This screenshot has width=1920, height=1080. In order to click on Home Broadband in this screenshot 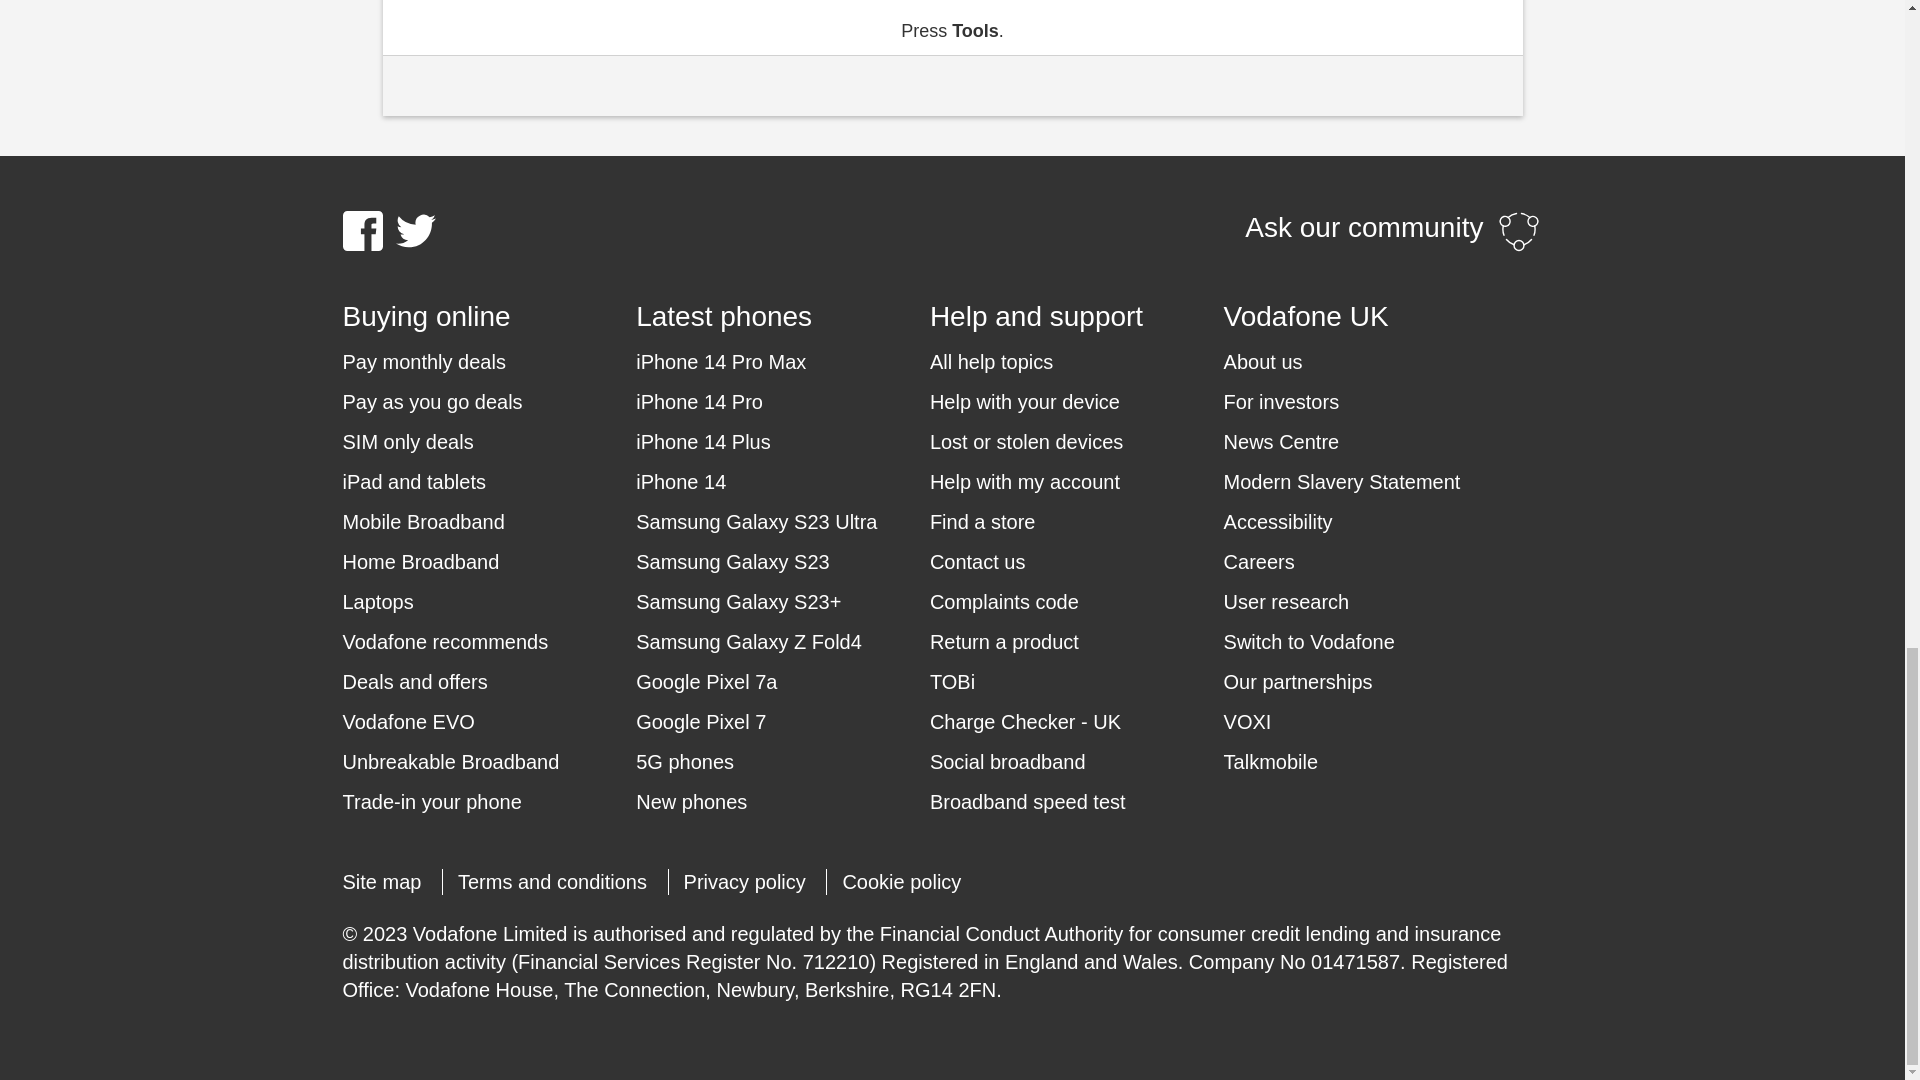, I will do `click(420, 561)`.